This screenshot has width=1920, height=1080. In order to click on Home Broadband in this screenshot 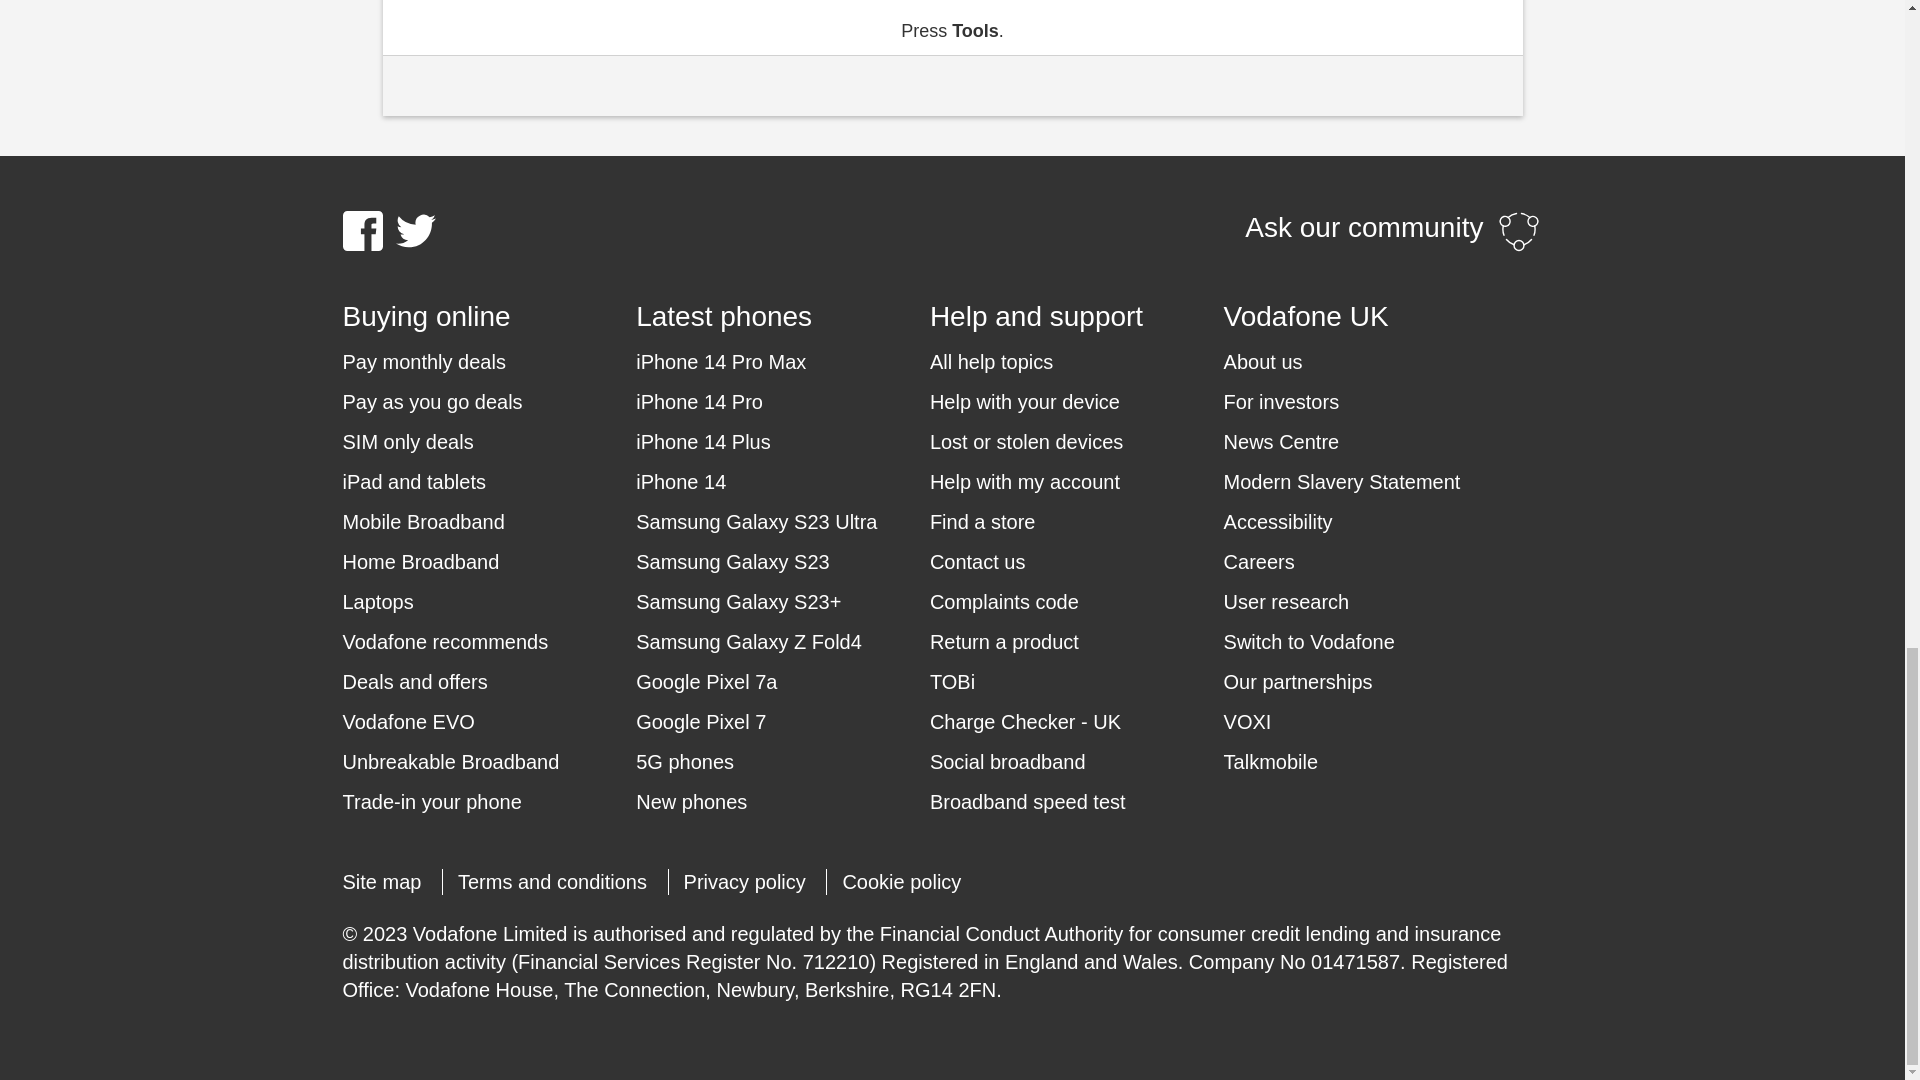, I will do `click(420, 561)`.